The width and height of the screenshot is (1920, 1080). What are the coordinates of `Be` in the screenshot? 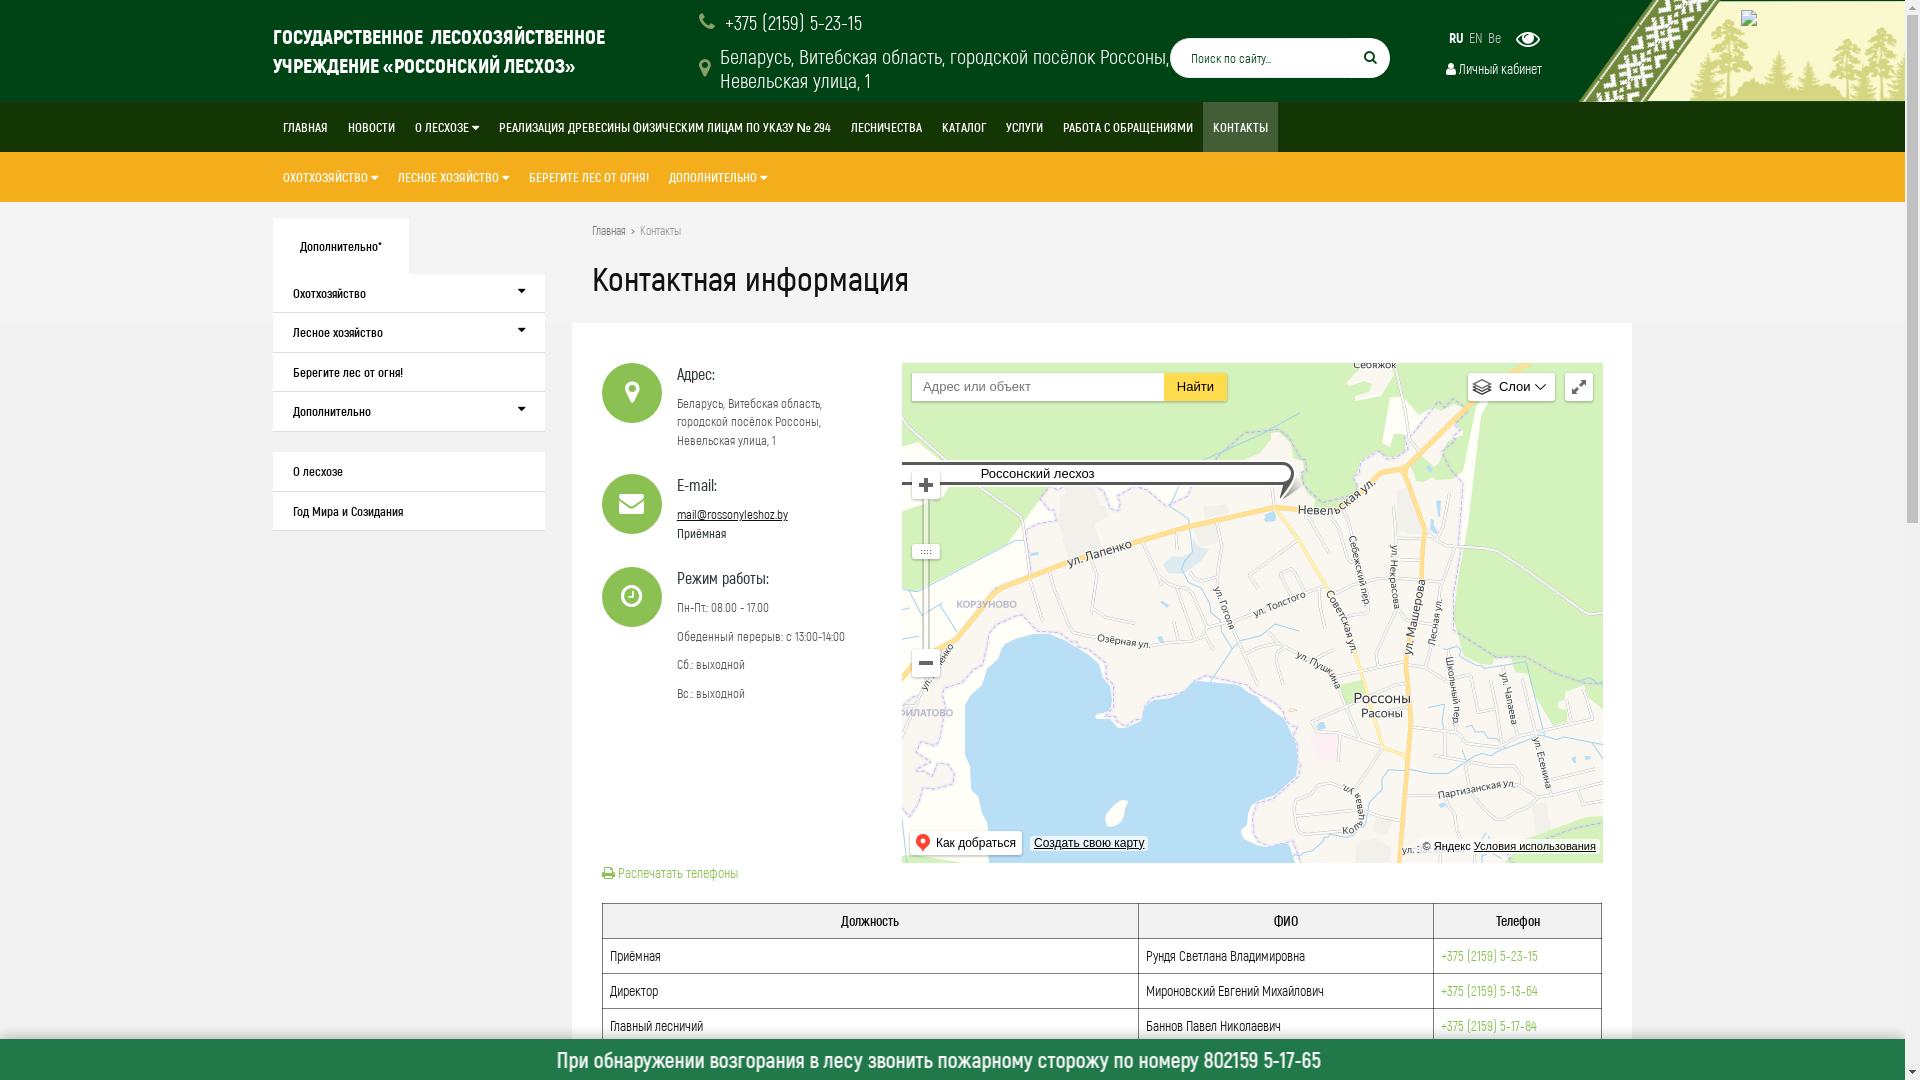 It's located at (1494, 38).